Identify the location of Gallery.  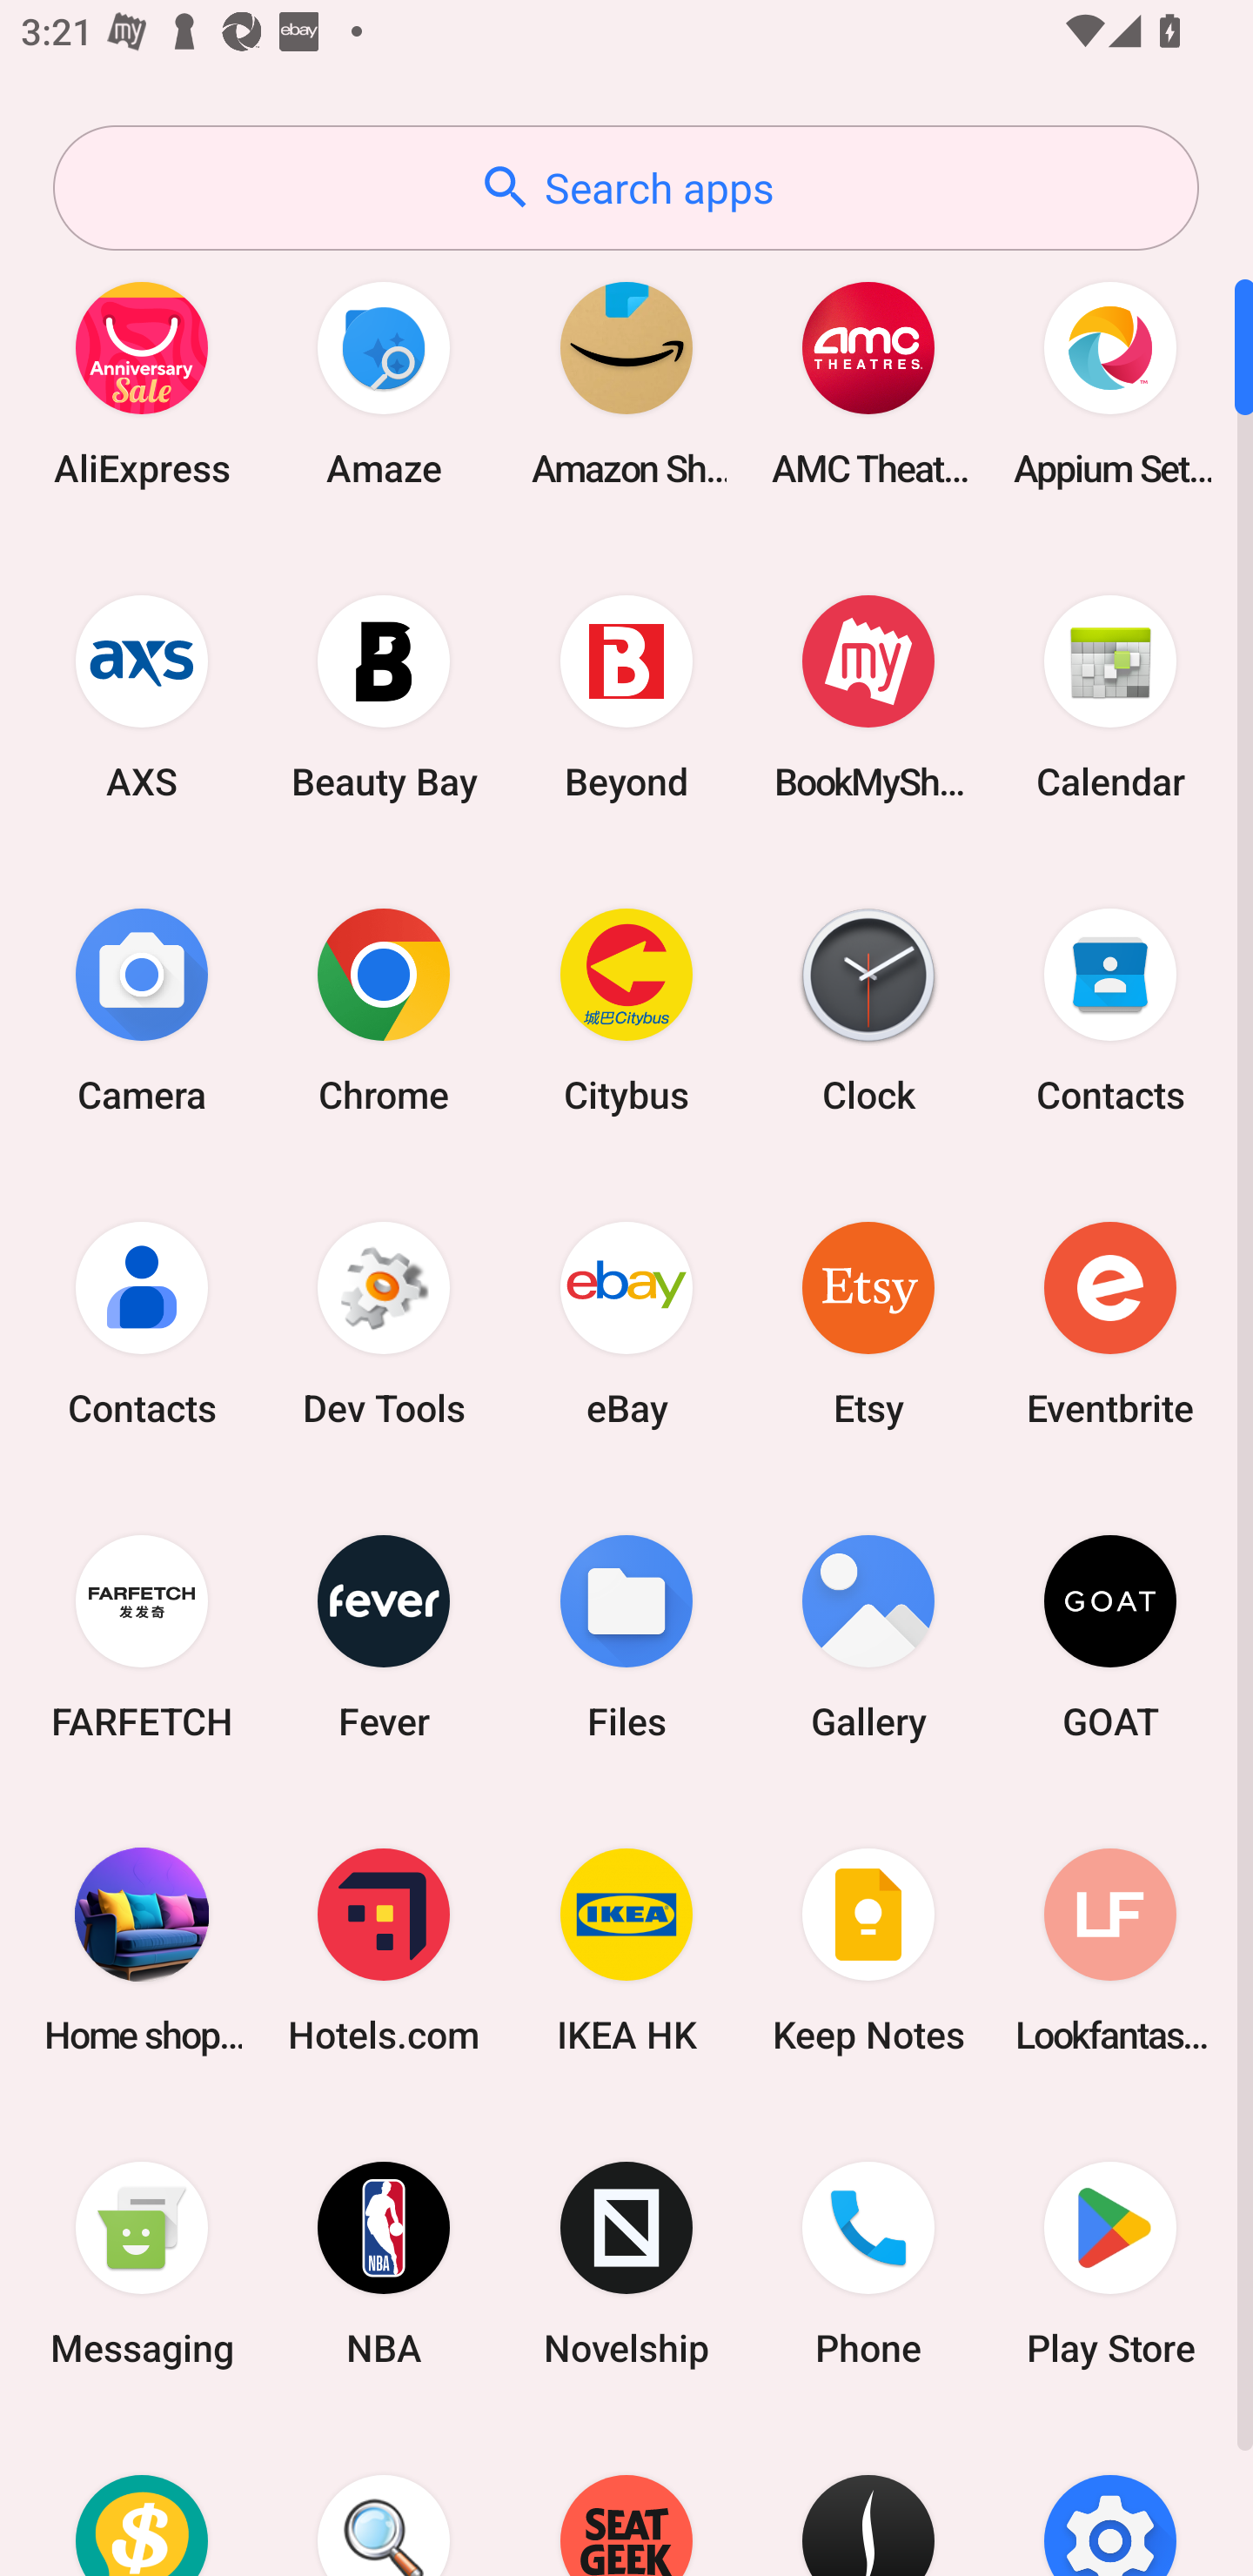
(868, 1636).